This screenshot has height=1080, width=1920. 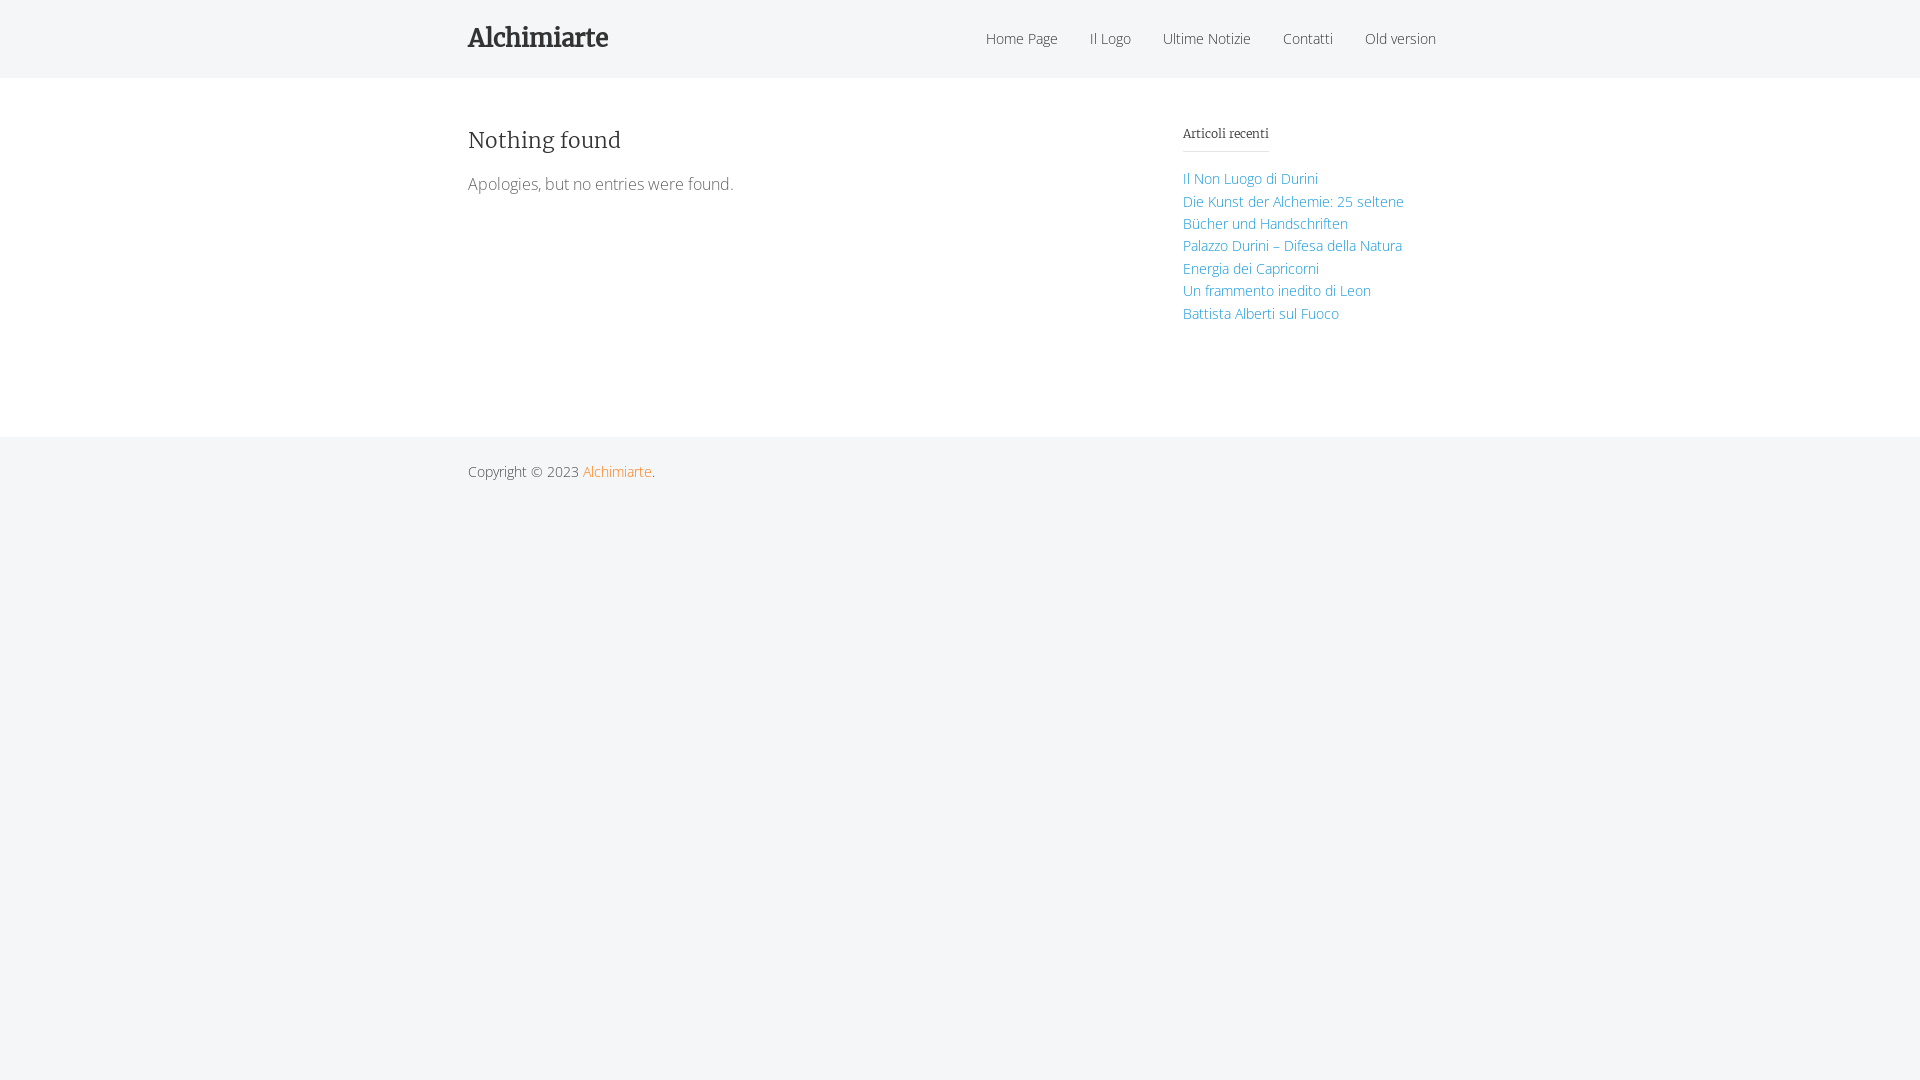 I want to click on Alchimiarte, so click(x=618, y=472).